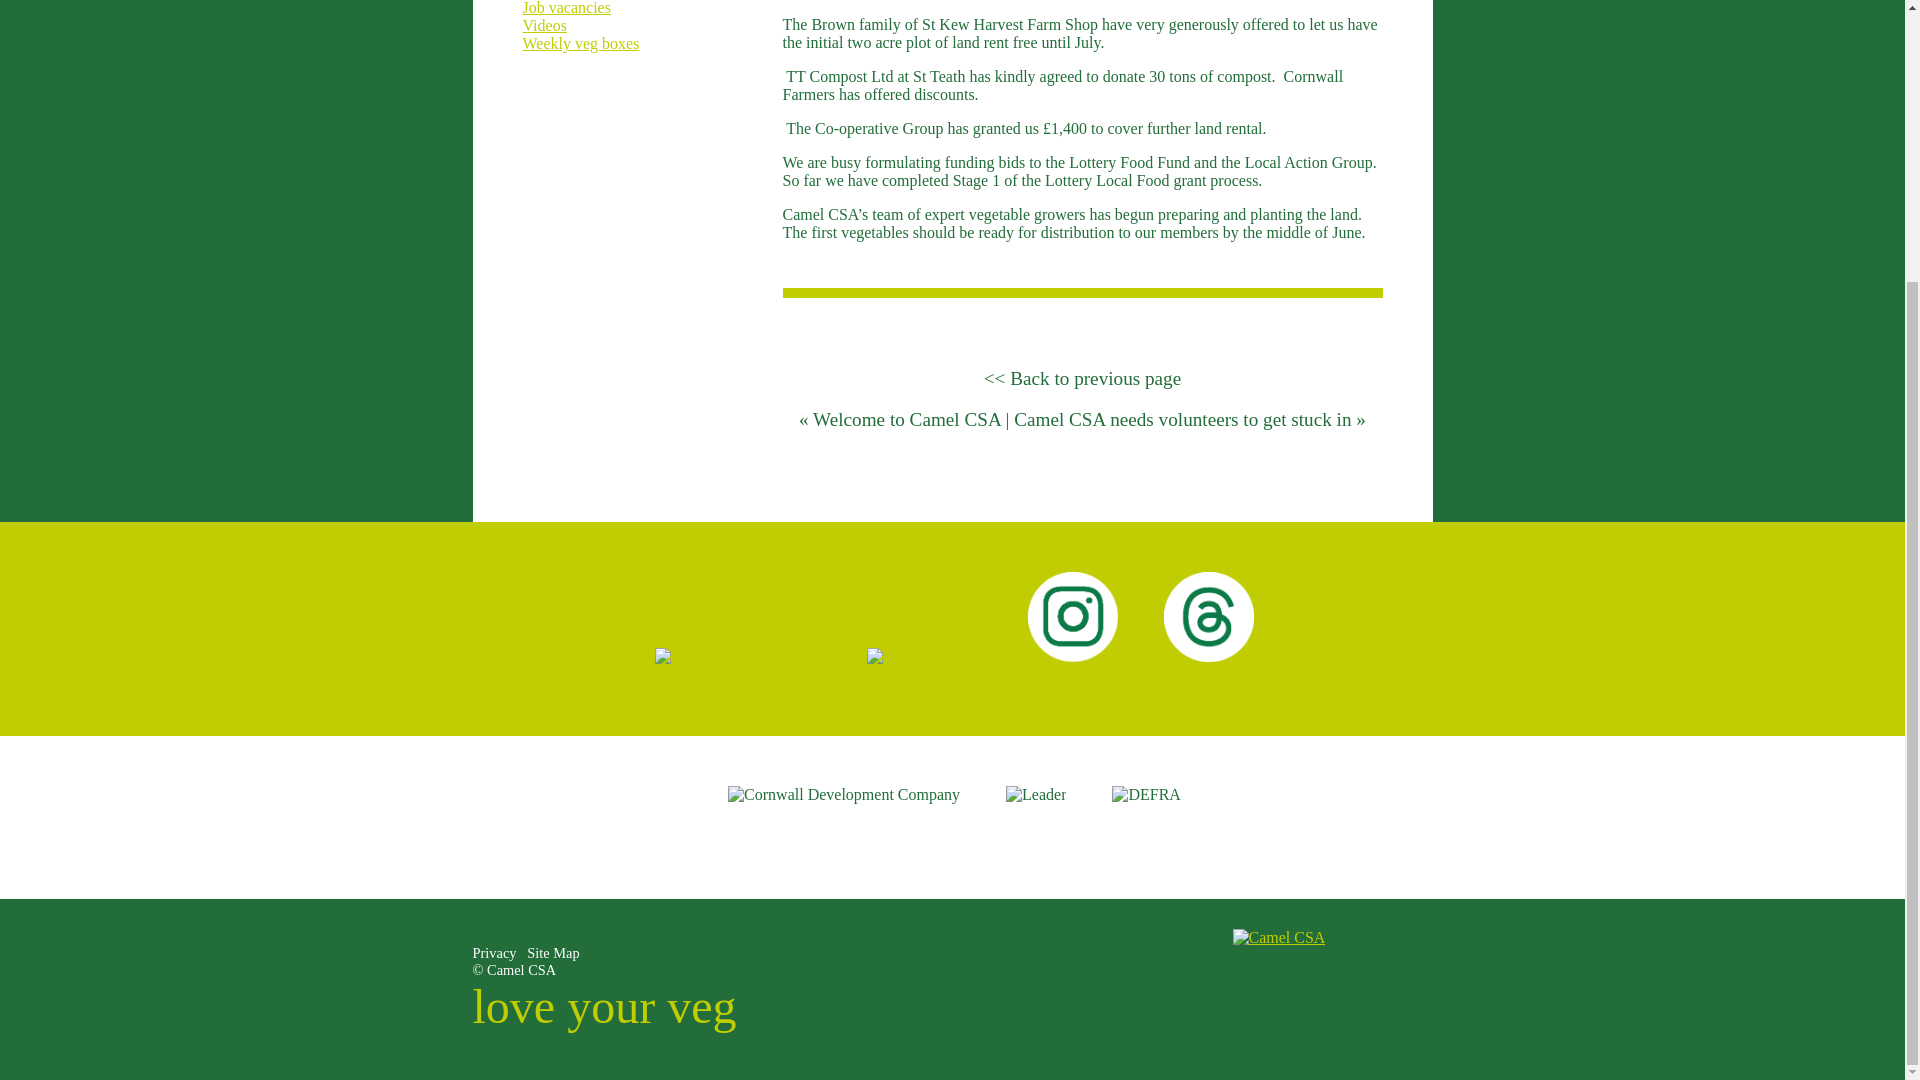 The image size is (1920, 1080). What do you see at coordinates (566, 8) in the screenshot?
I see `Job vacancies` at bounding box center [566, 8].